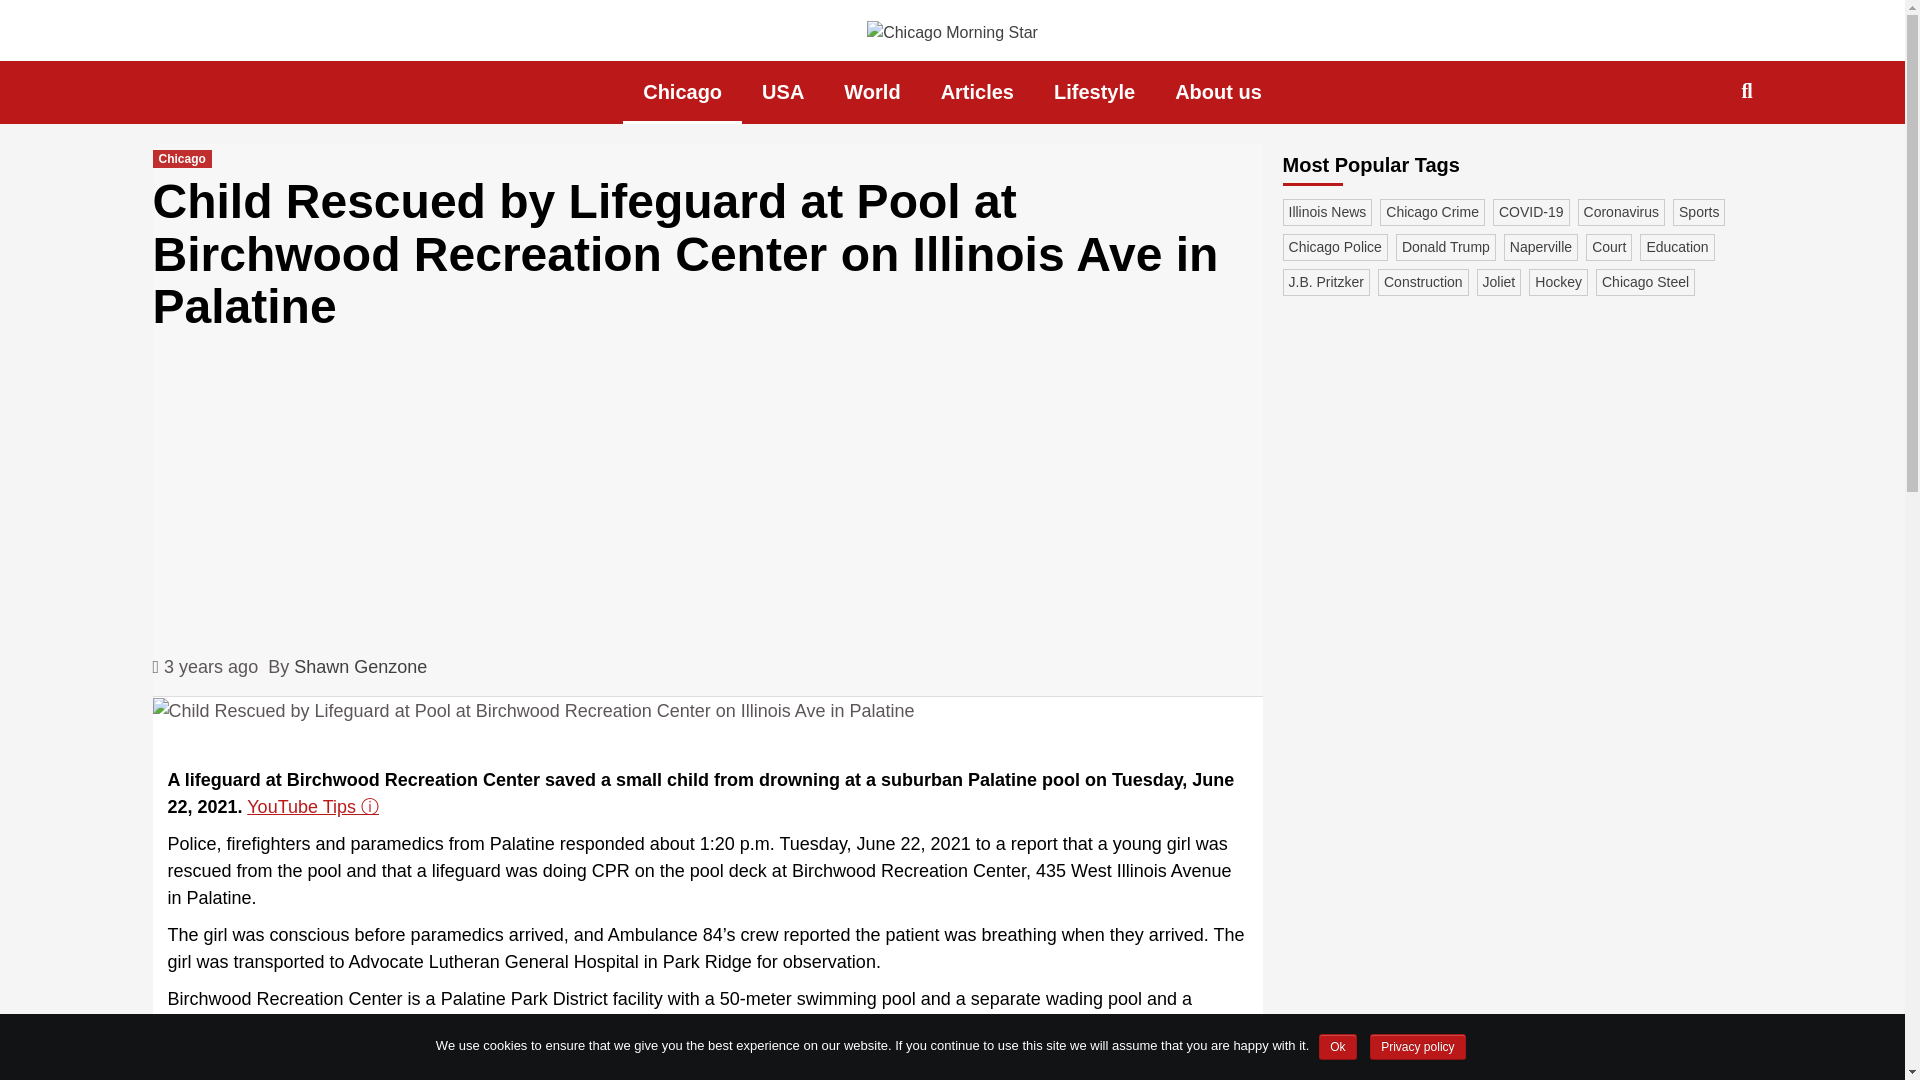 The image size is (1920, 1080). Describe the element at coordinates (782, 92) in the screenshot. I see `USA` at that location.